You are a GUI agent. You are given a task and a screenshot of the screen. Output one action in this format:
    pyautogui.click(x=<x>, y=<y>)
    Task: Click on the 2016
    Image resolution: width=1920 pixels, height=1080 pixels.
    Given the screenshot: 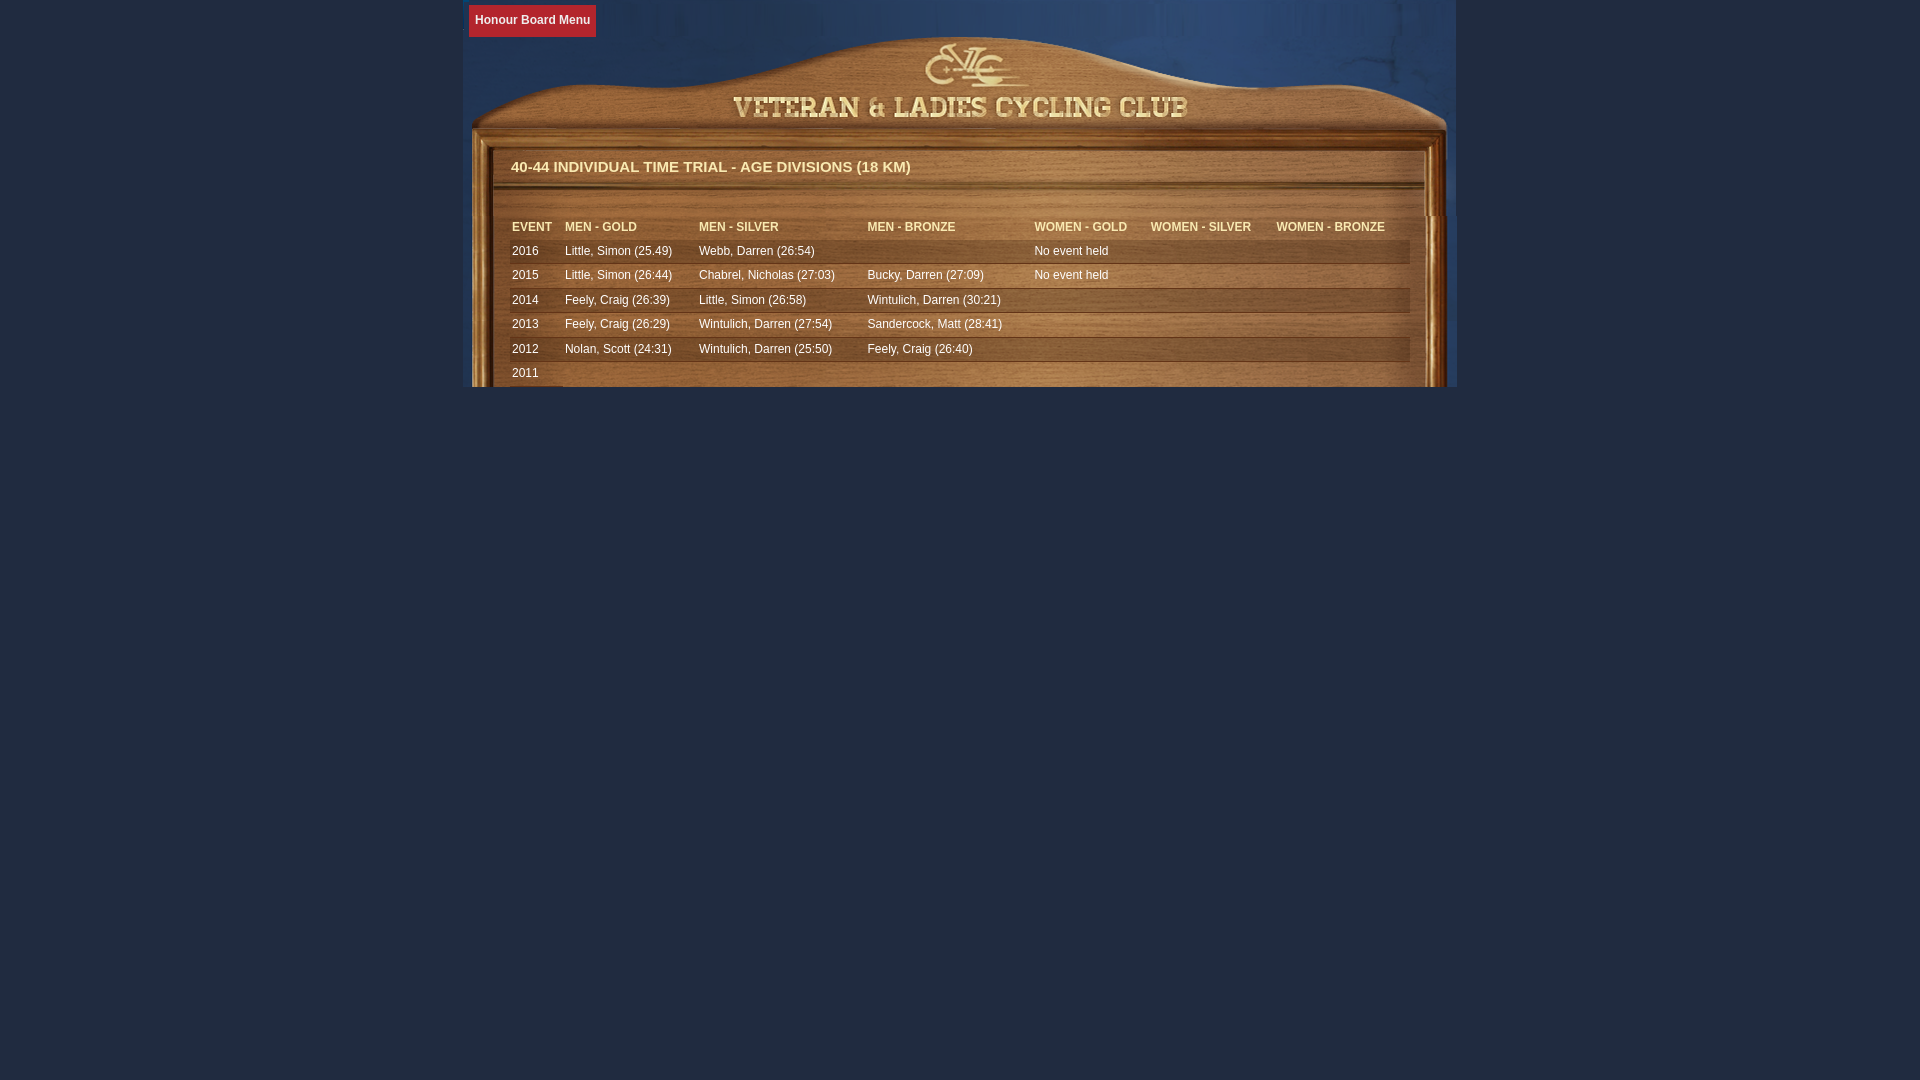 What is the action you would take?
    pyautogui.click(x=526, y=251)
    